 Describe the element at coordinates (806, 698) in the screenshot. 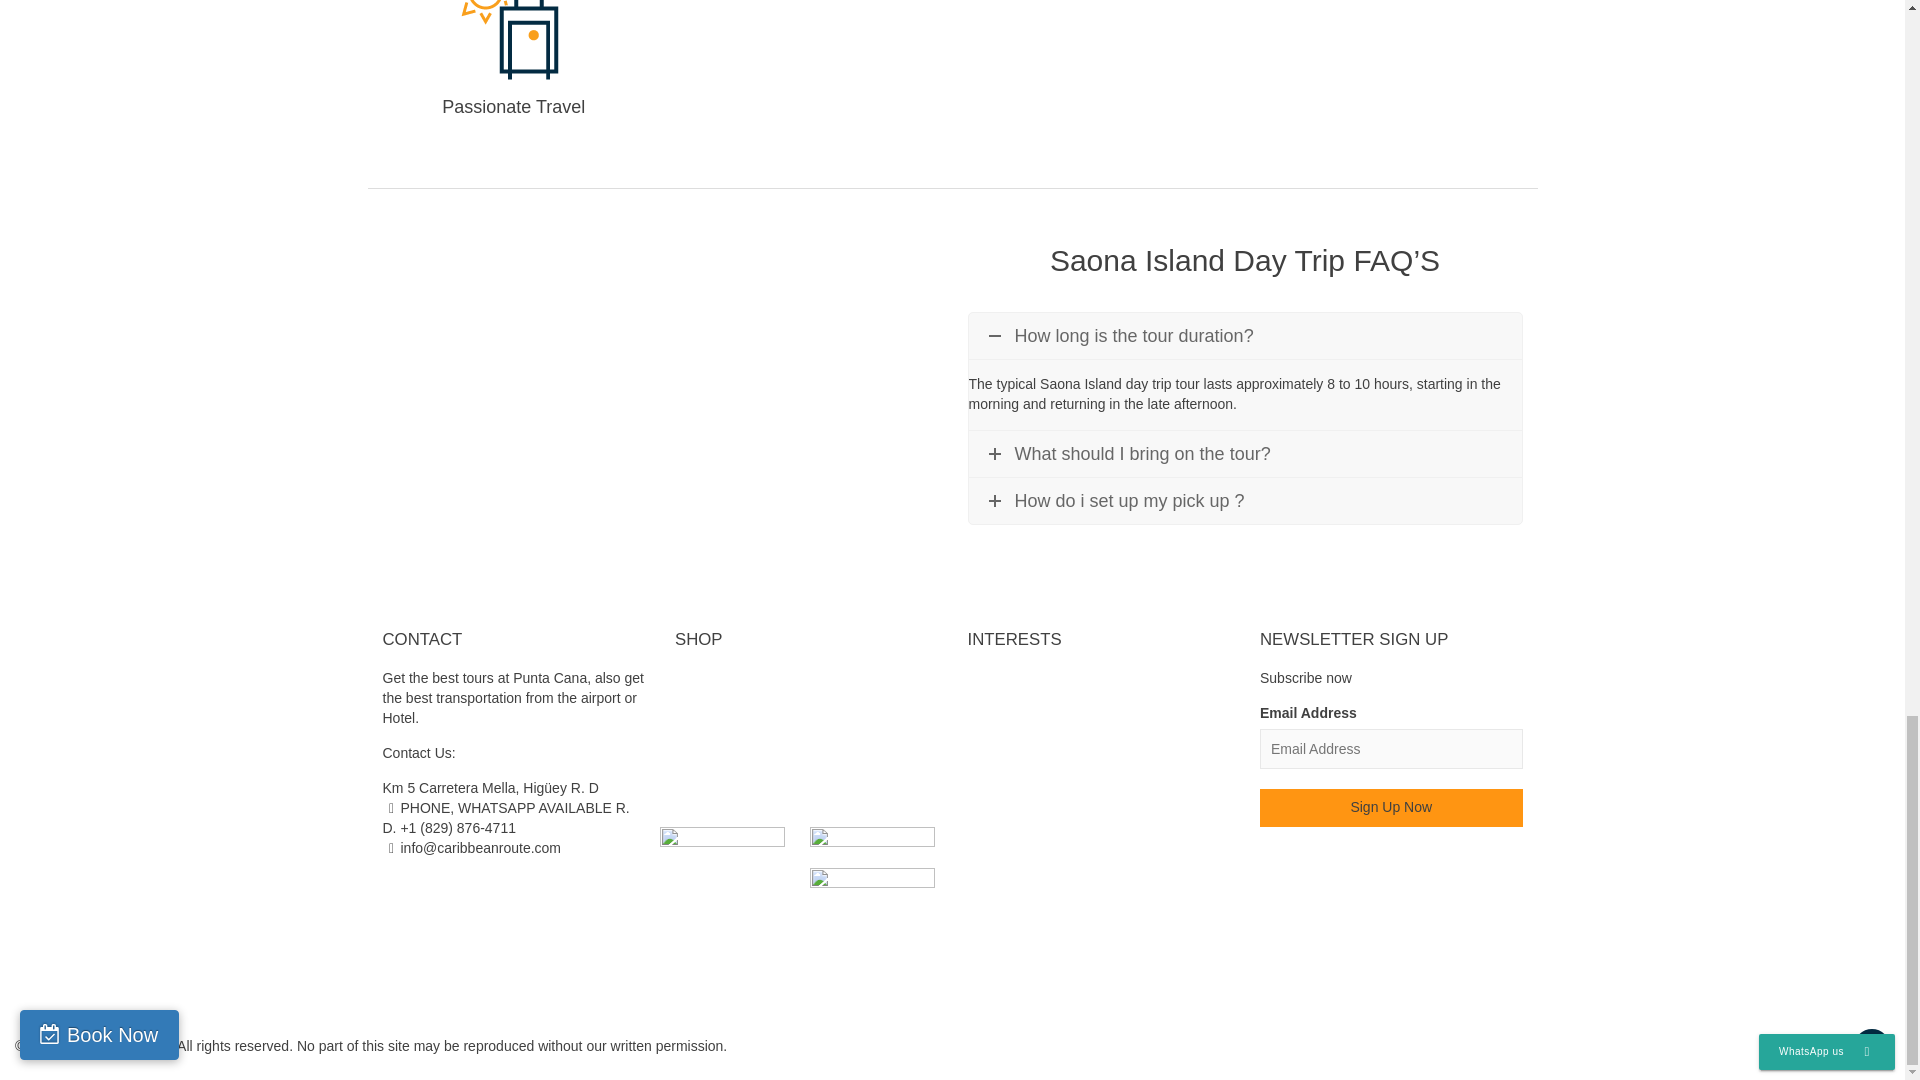

I see `eBooks` at that location.